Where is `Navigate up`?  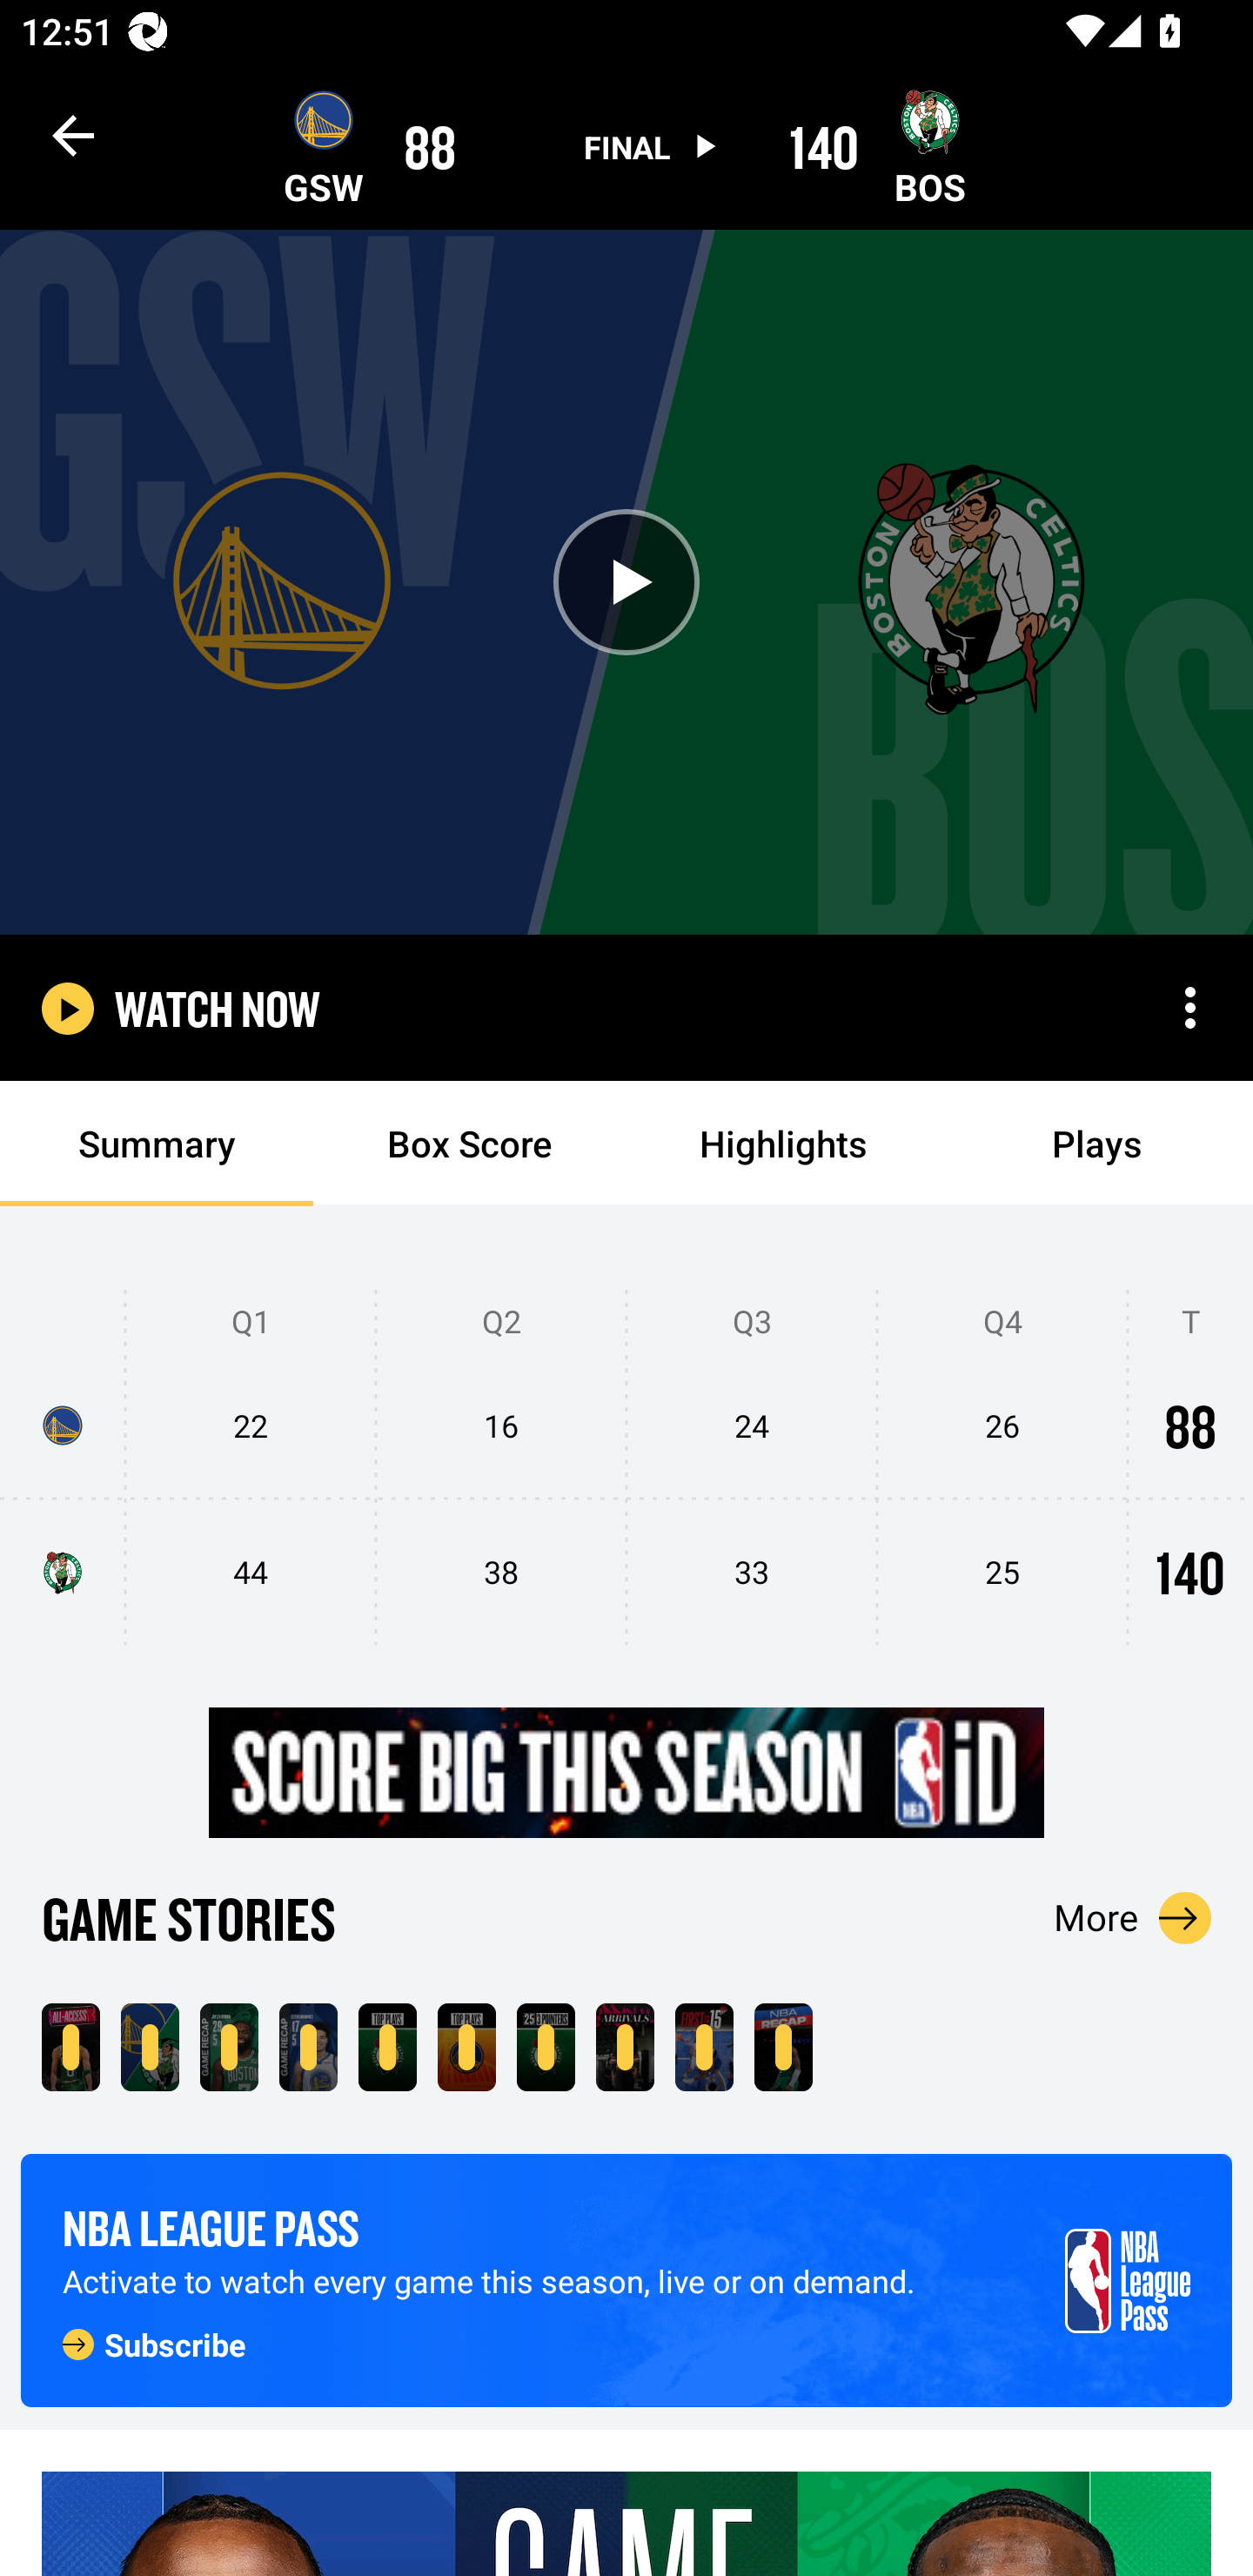
Navigate up is located at coordinates (73, 135).